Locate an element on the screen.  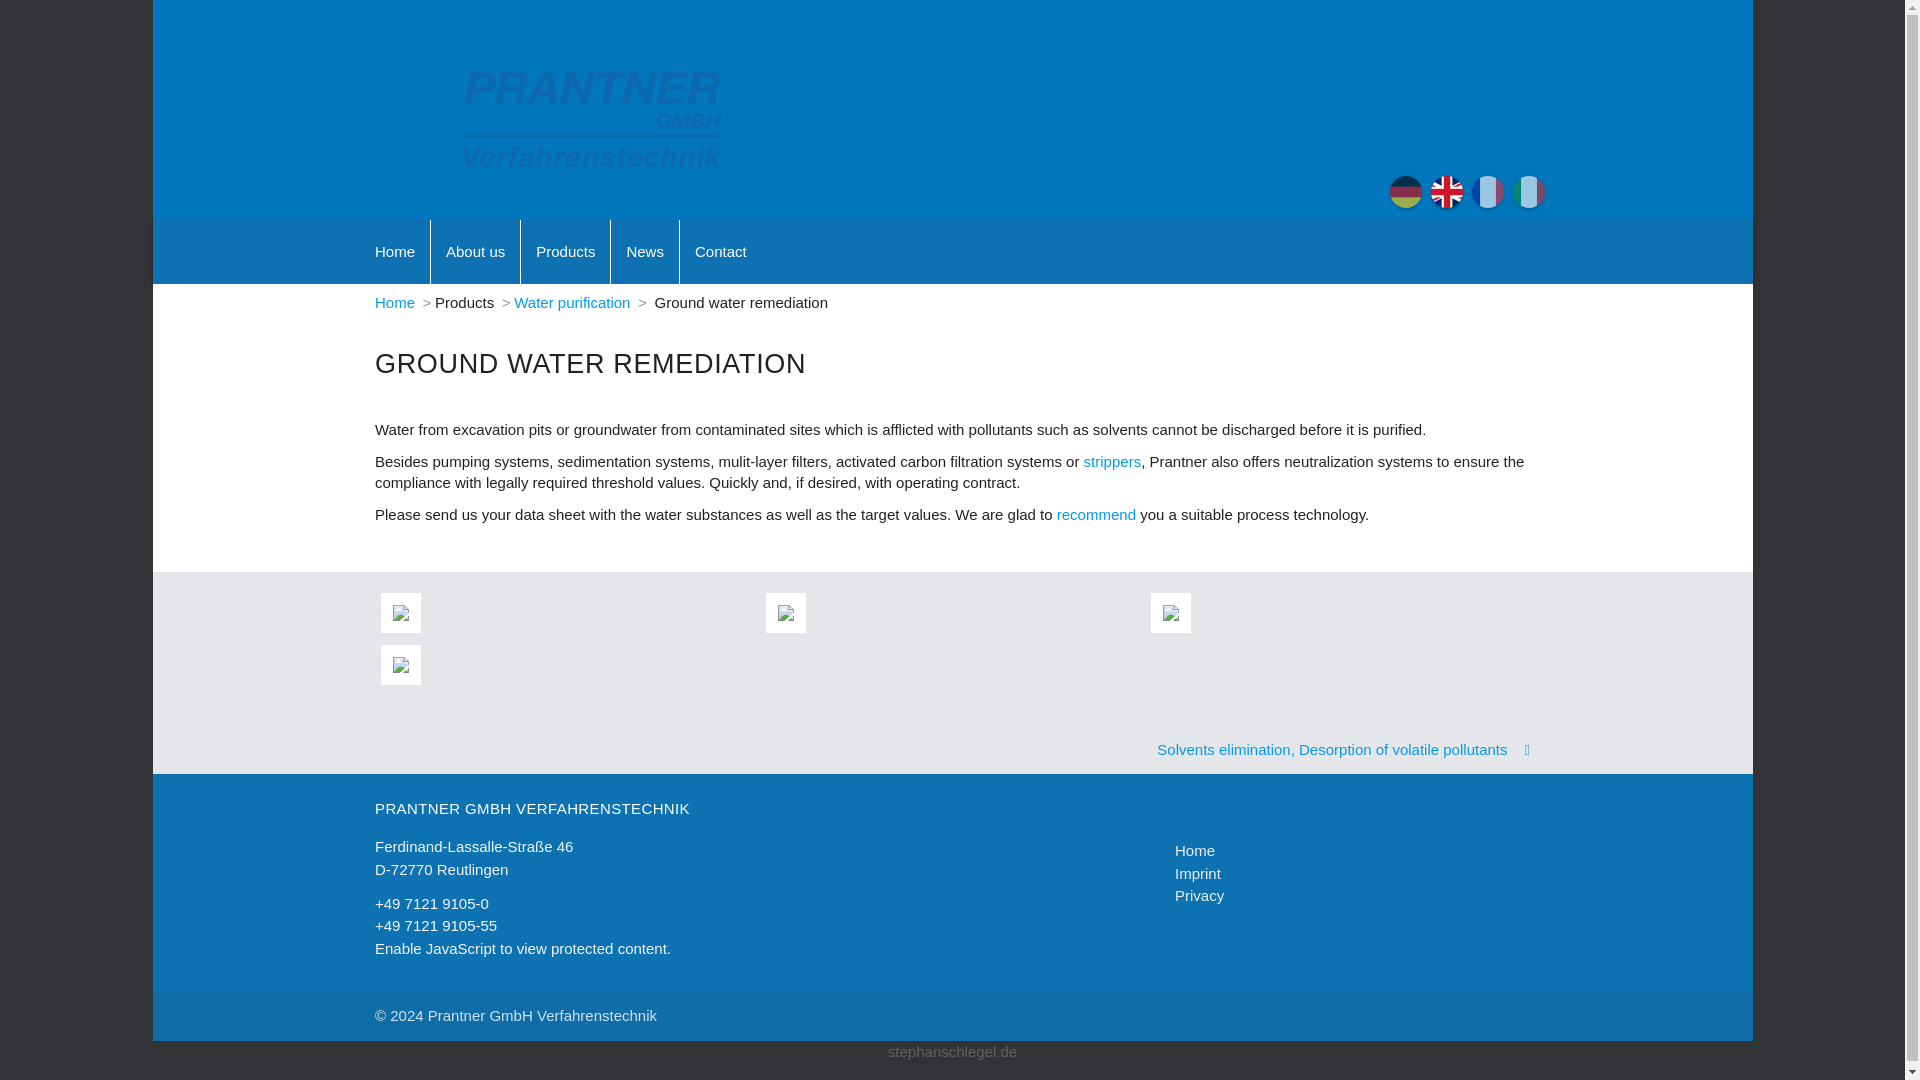
Italian is located at coordinates (1528, 192).